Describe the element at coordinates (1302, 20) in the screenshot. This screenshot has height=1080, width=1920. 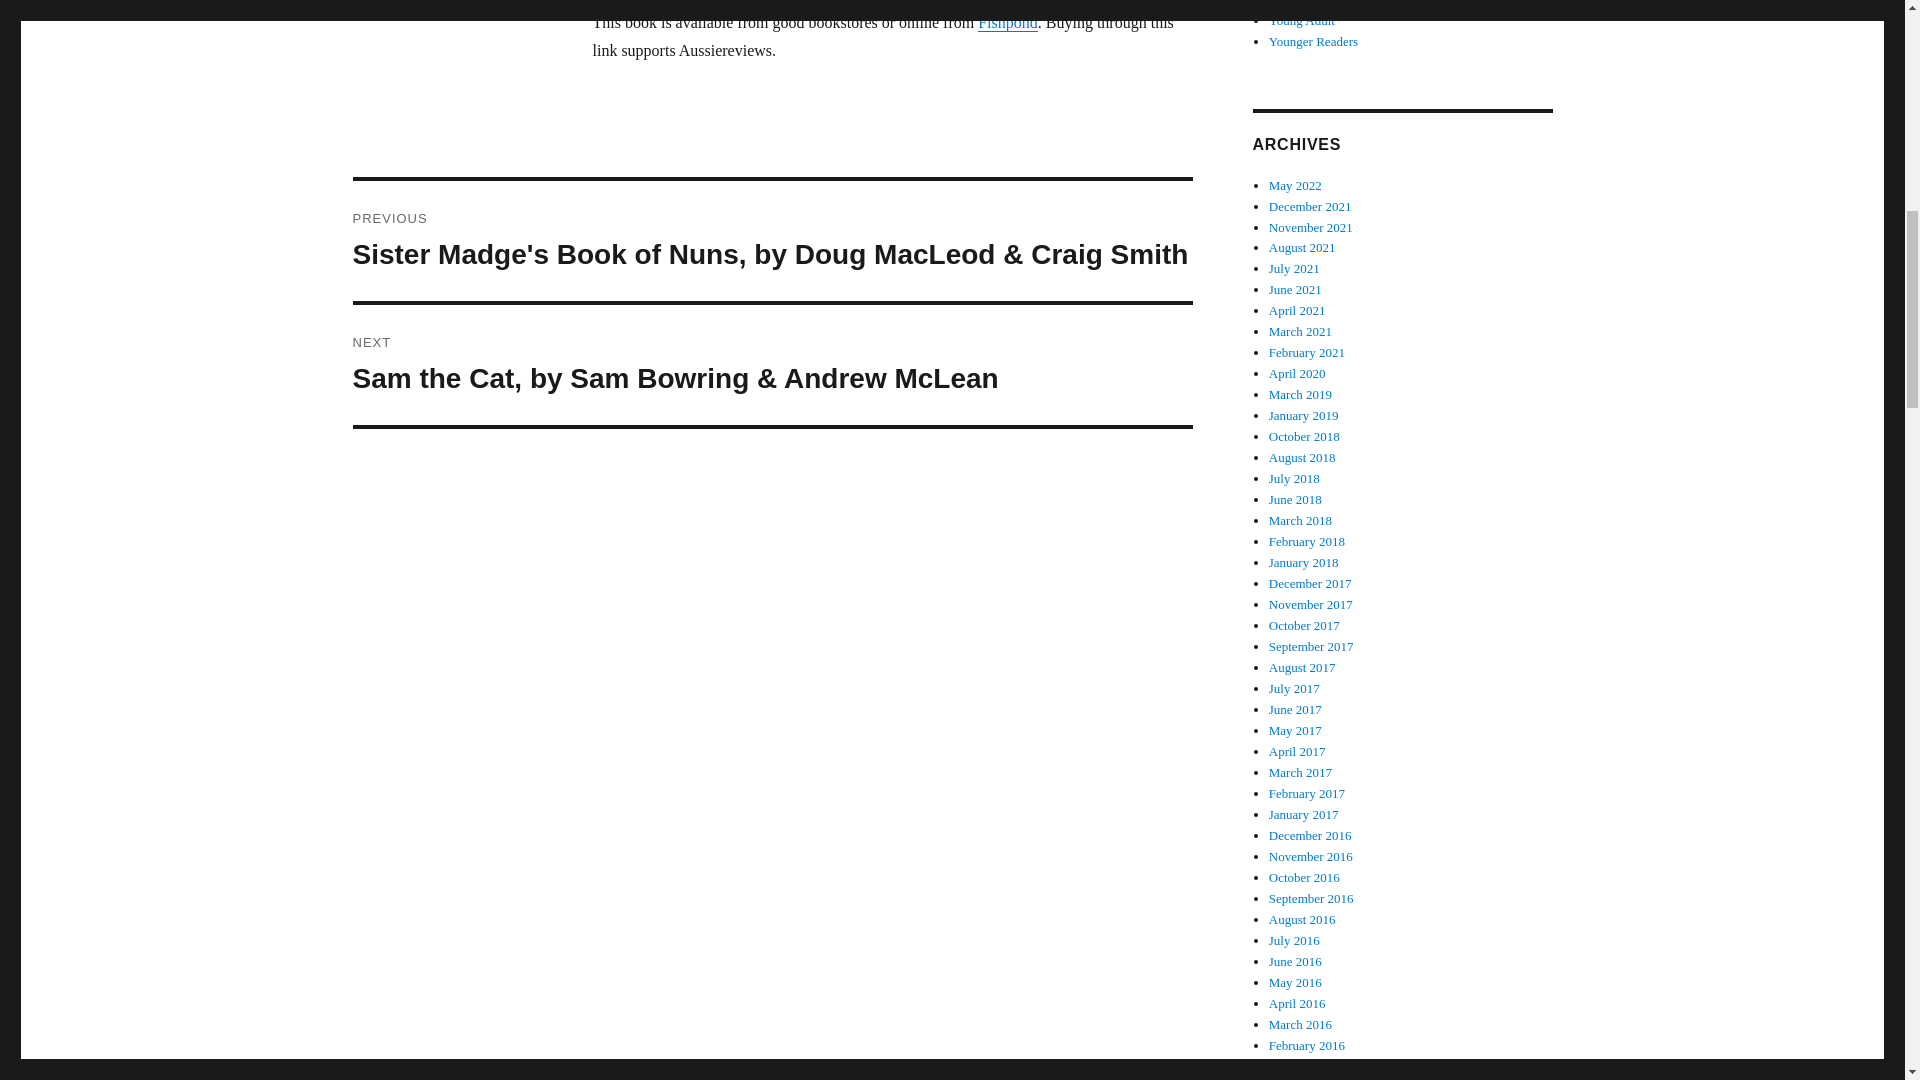
I see `Young Adult` at that location.